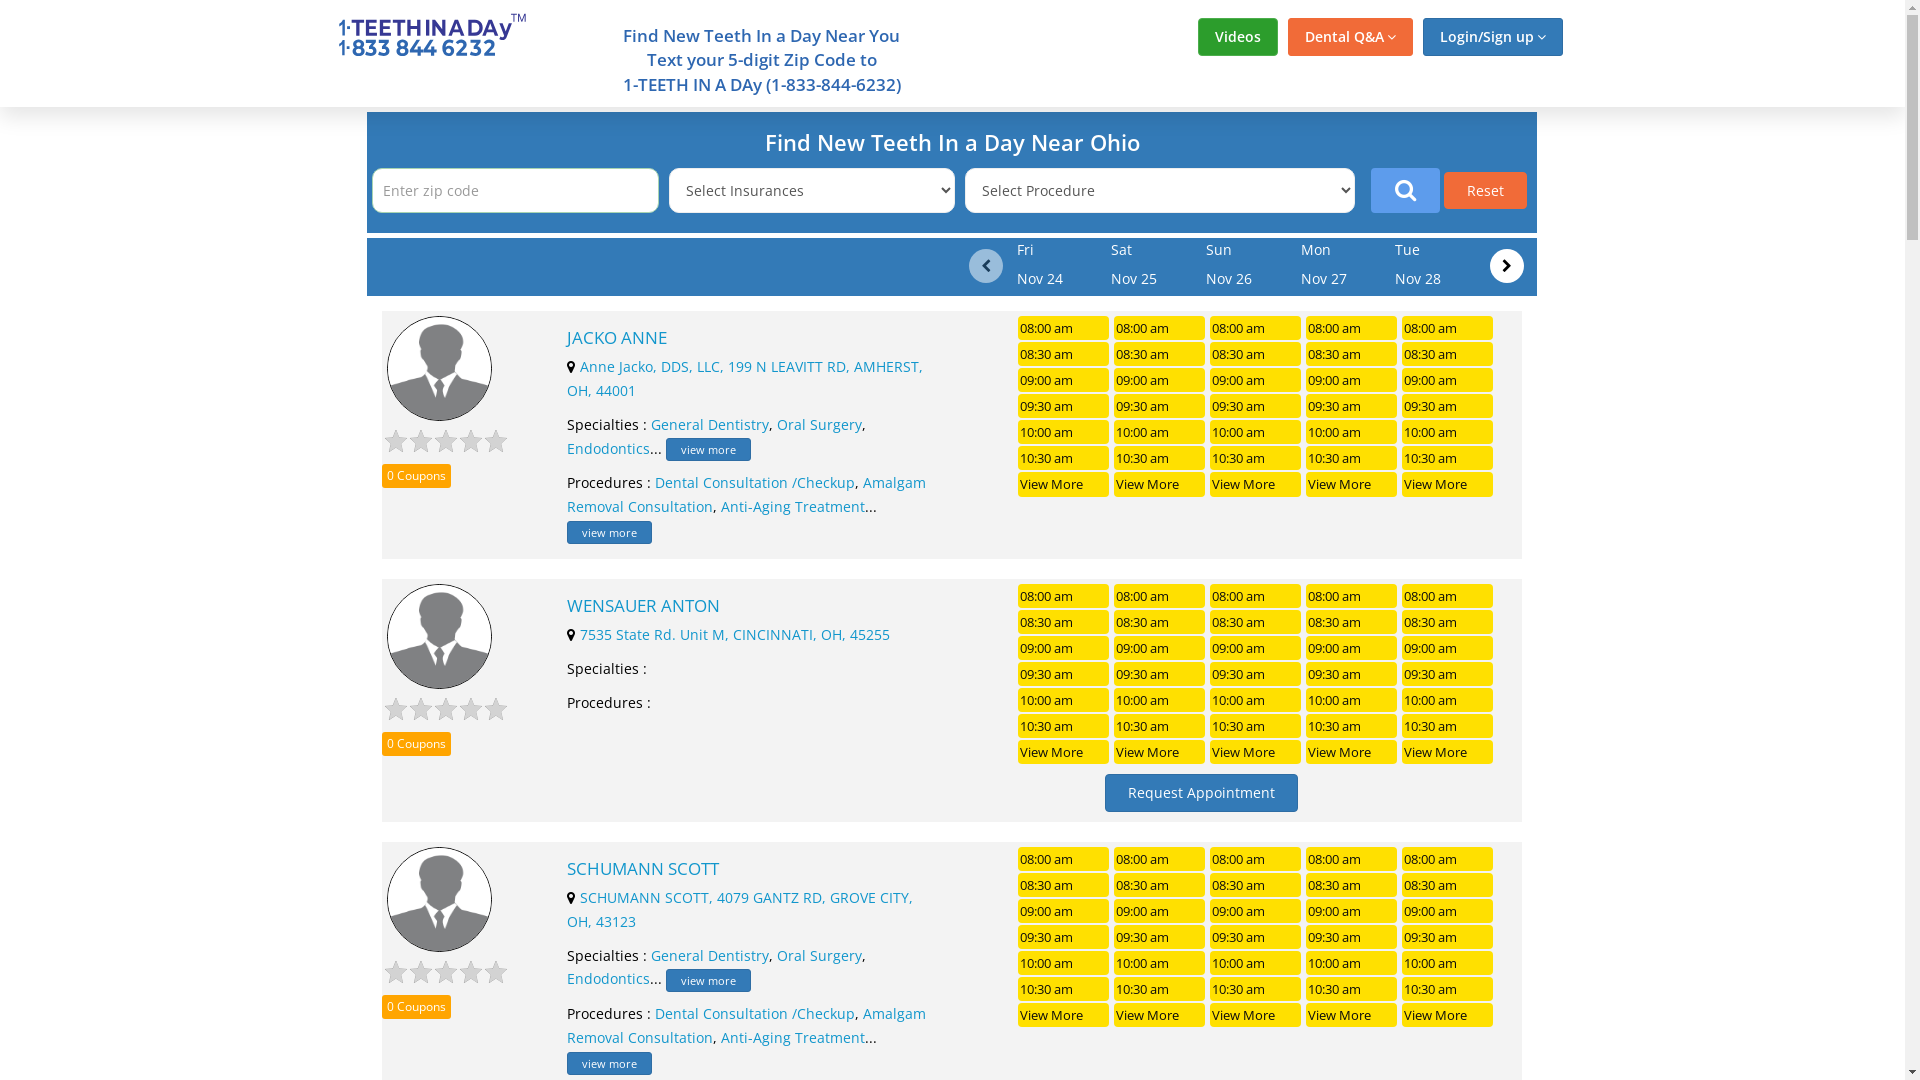 This screenshot has width=1920, height=1080. What do you see at coordinates (1063, 596) in the screenshot?
I see `08:00 am` at bounding box center [1063, 596].